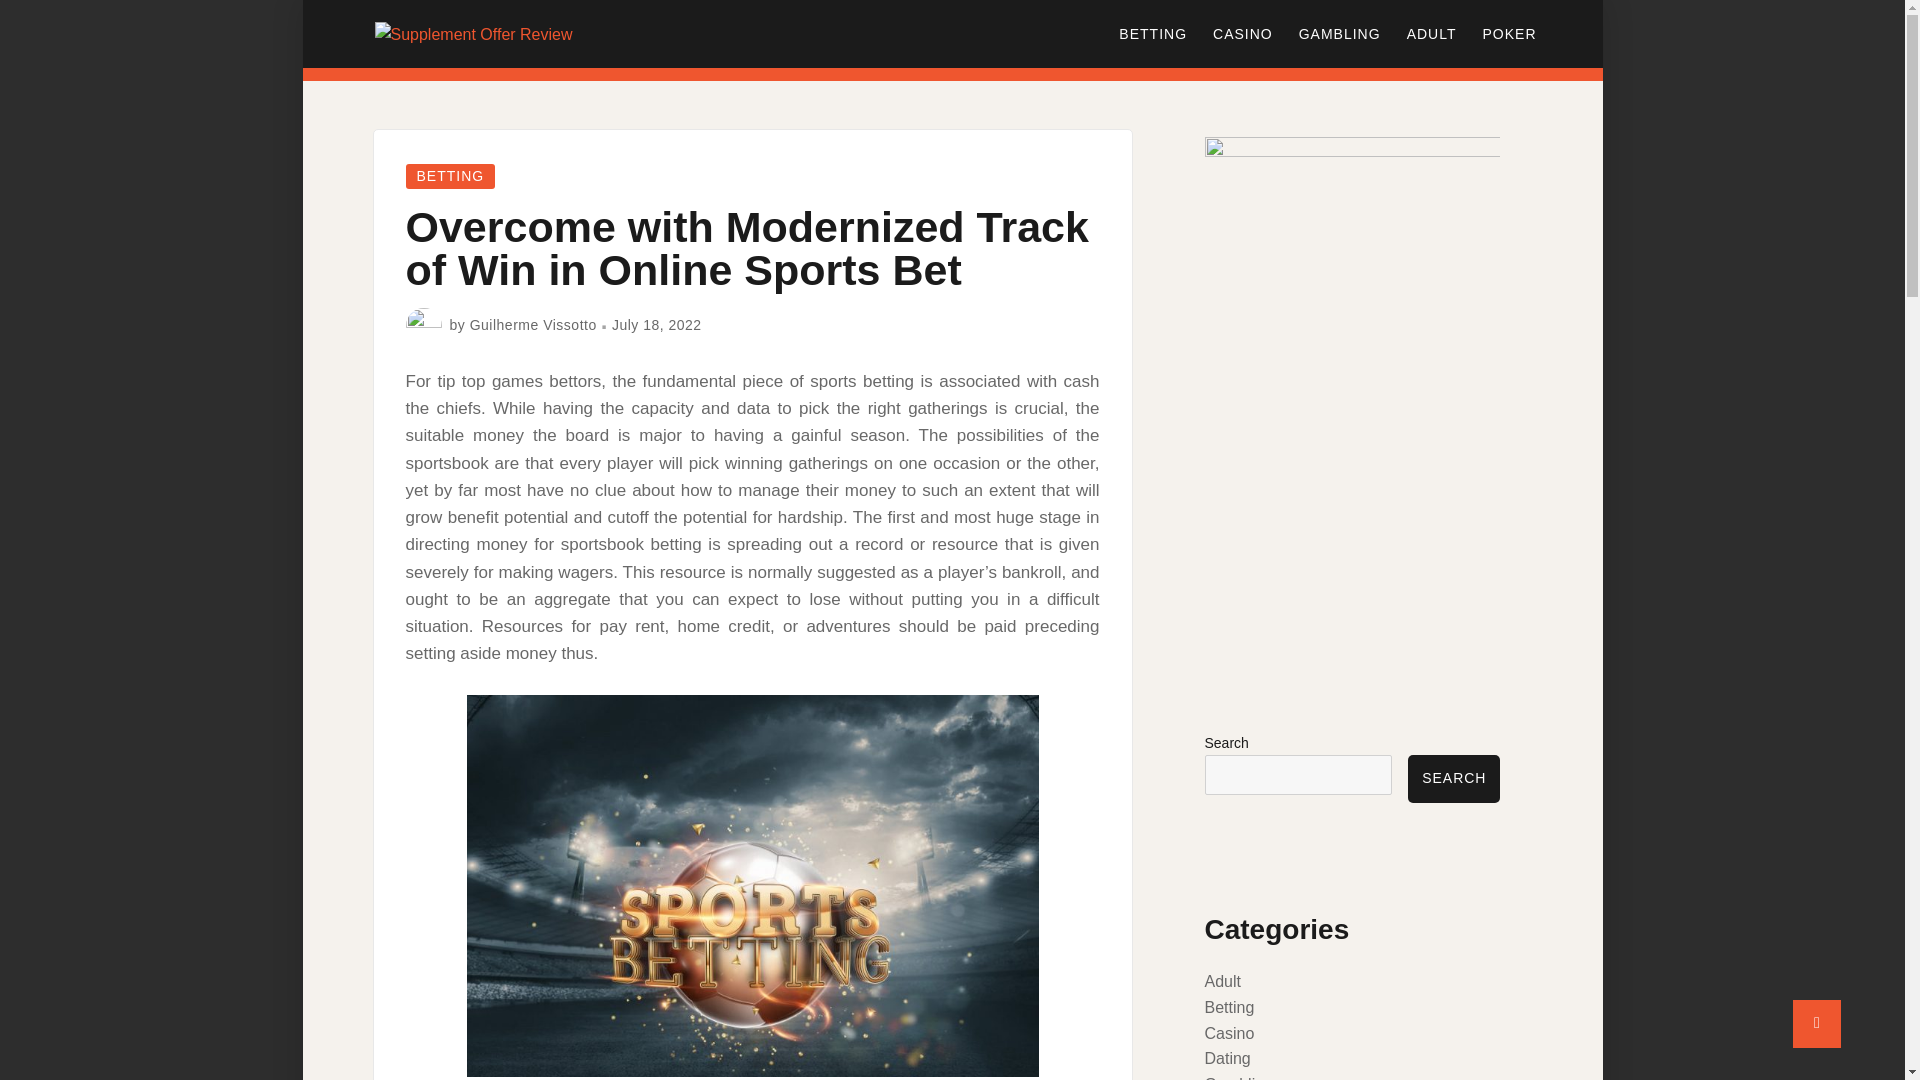 This screenshot has height=1080, width=1920. I want to click on BETTING, so click(1152, 34).